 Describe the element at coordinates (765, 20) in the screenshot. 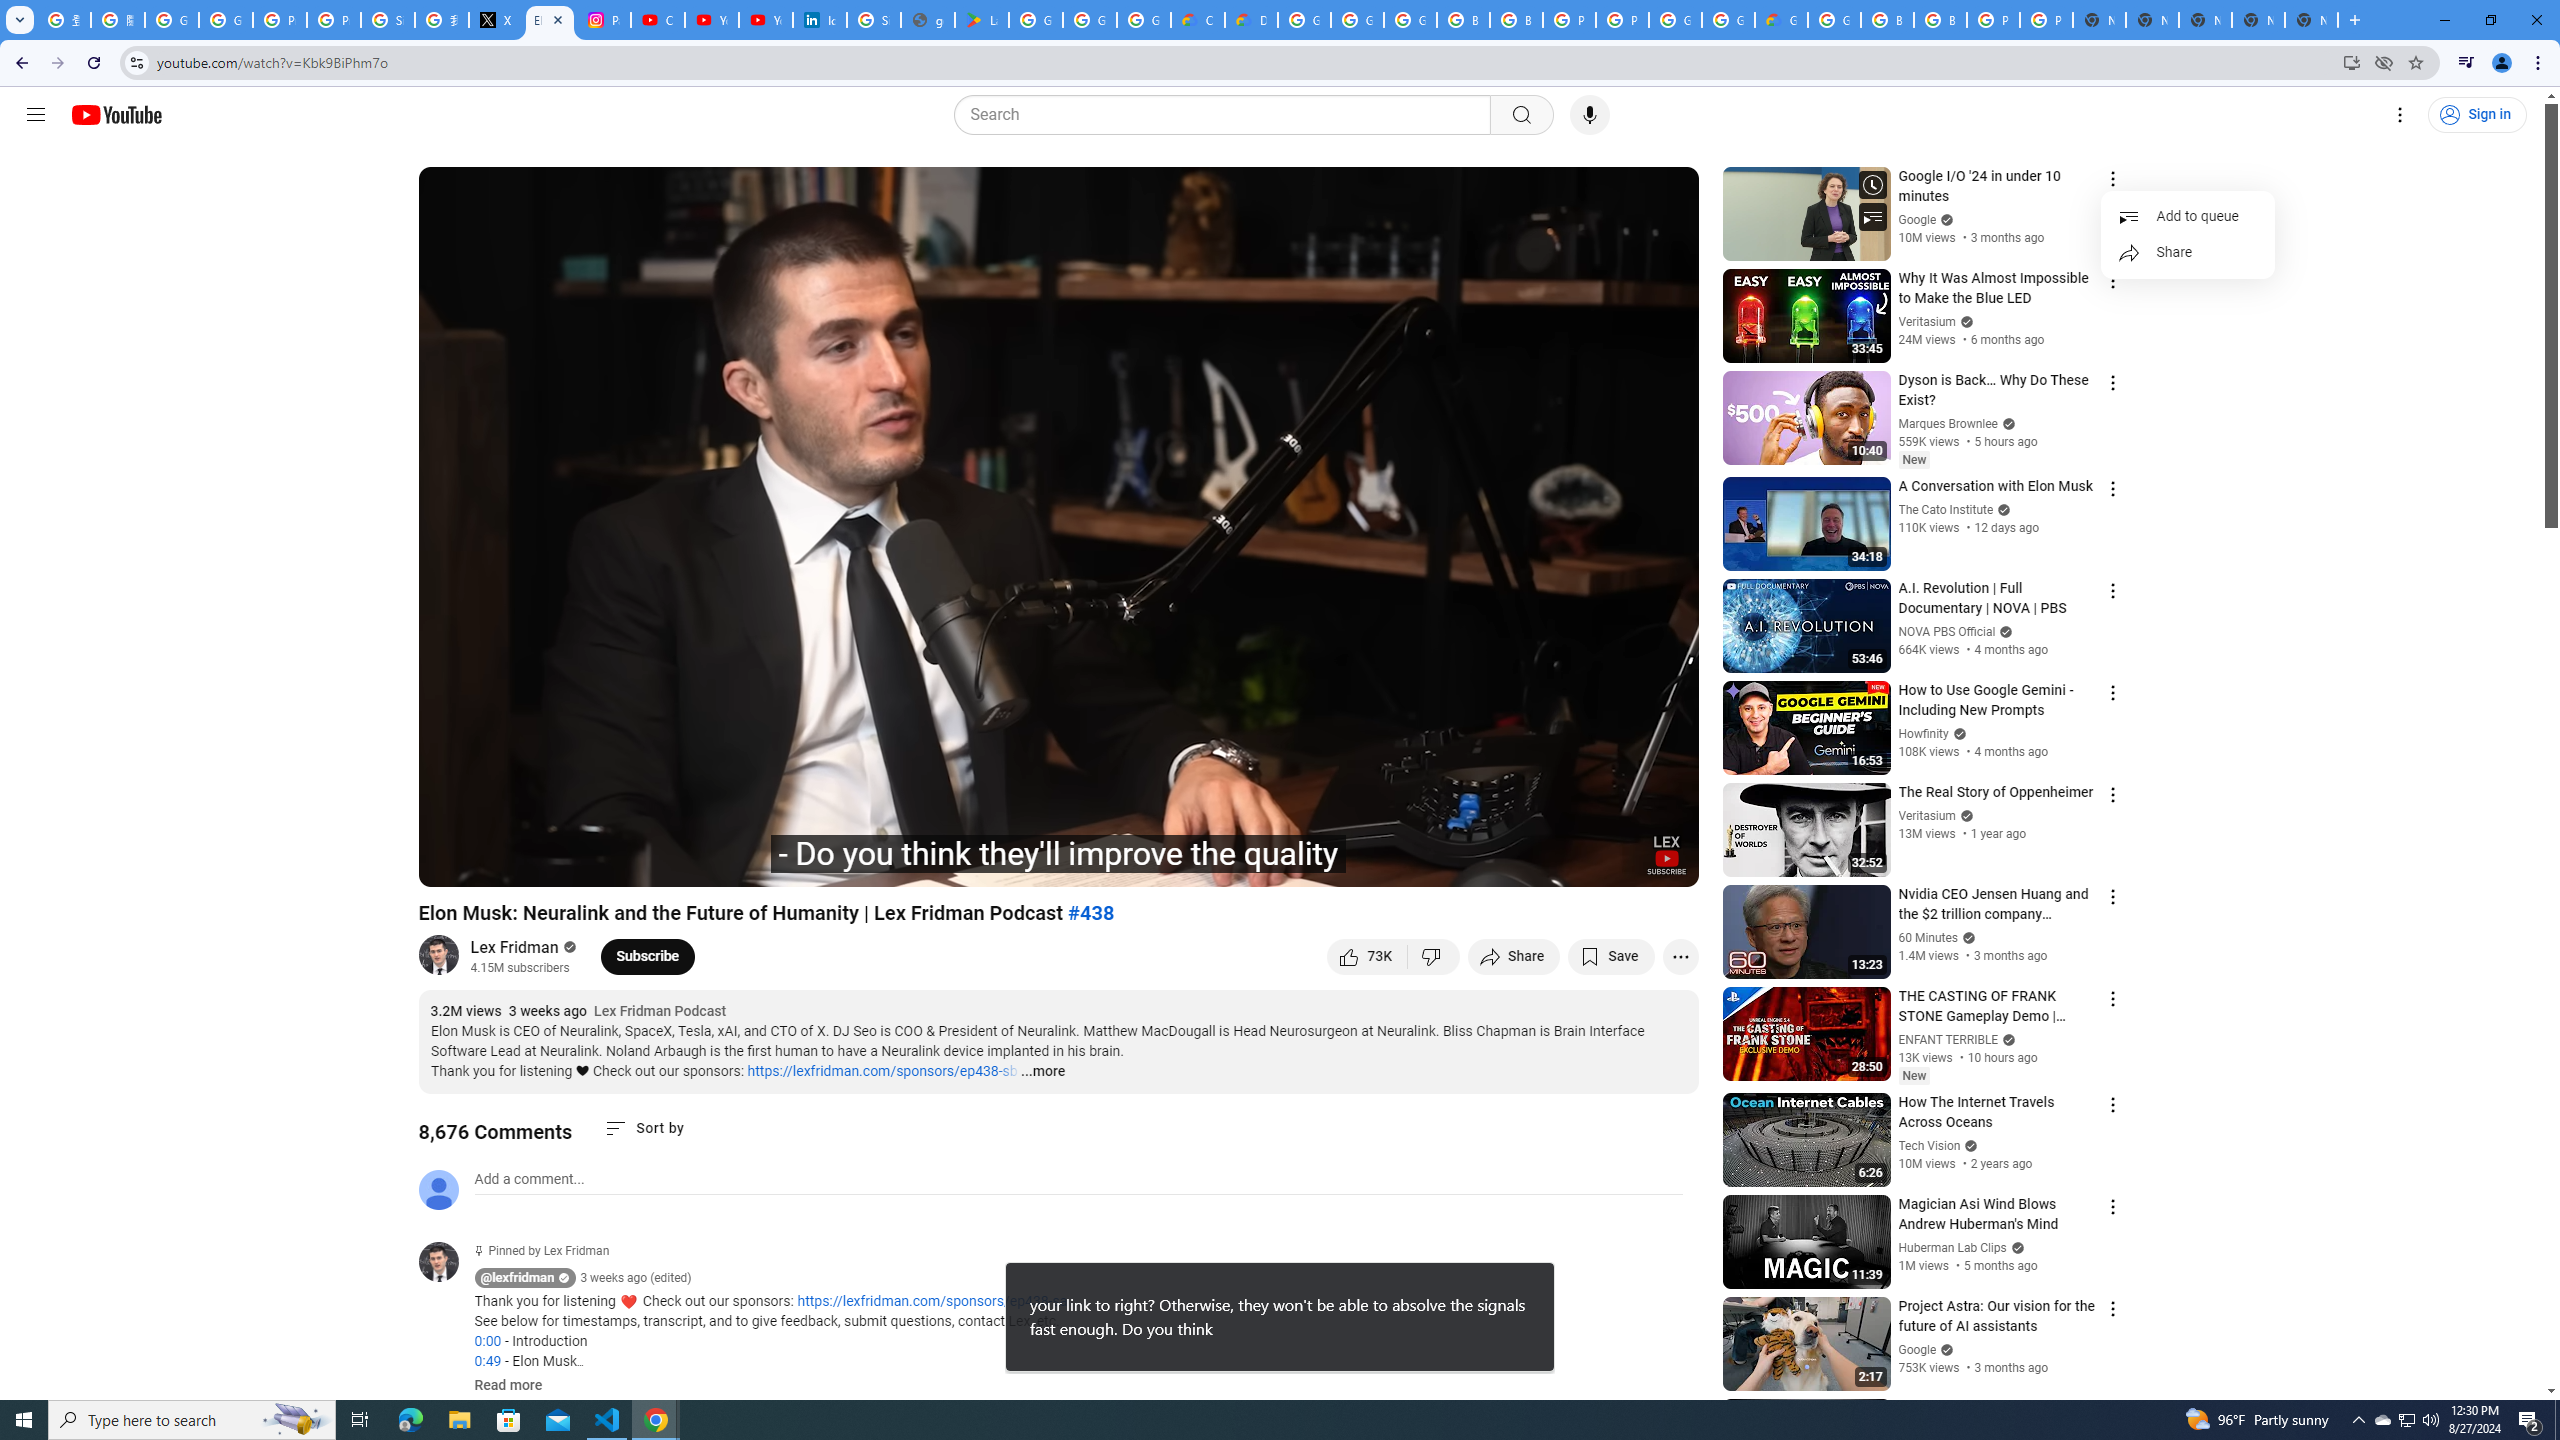

I see `YouTube Culture & Trends - YouTube Top 10, 2021` at that location.